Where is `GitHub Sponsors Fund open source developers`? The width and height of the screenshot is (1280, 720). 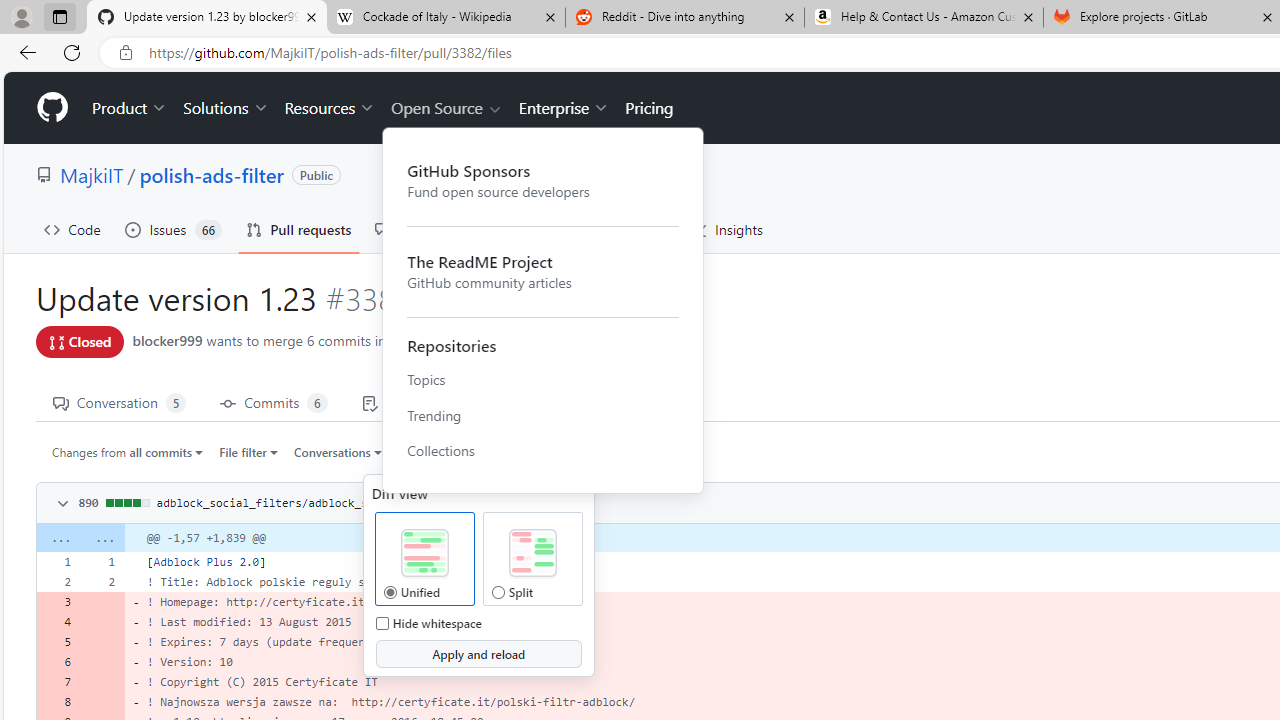
GitHub Sponsors Fund open source developers is located at coordinates (543, 180).